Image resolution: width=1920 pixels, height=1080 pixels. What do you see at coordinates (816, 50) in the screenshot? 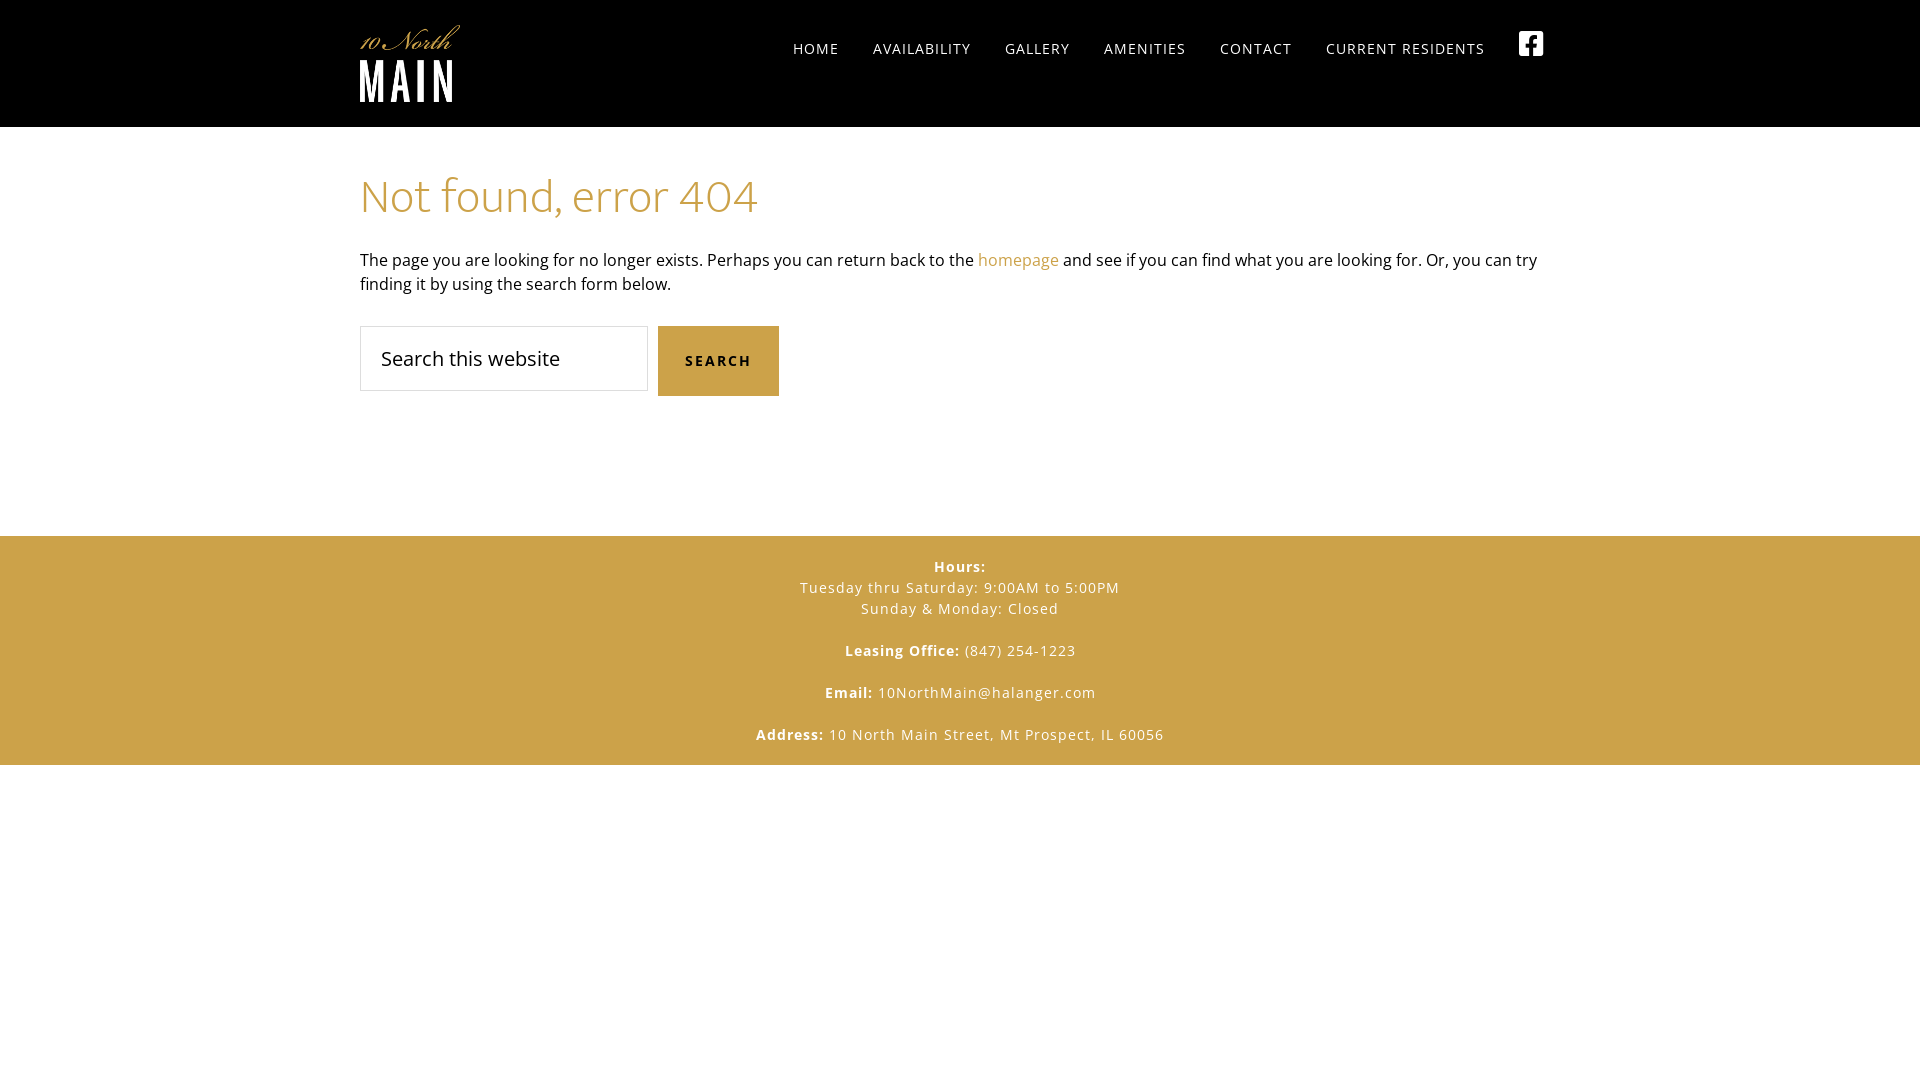
I see `HOME` at bounding box center [816, 50].